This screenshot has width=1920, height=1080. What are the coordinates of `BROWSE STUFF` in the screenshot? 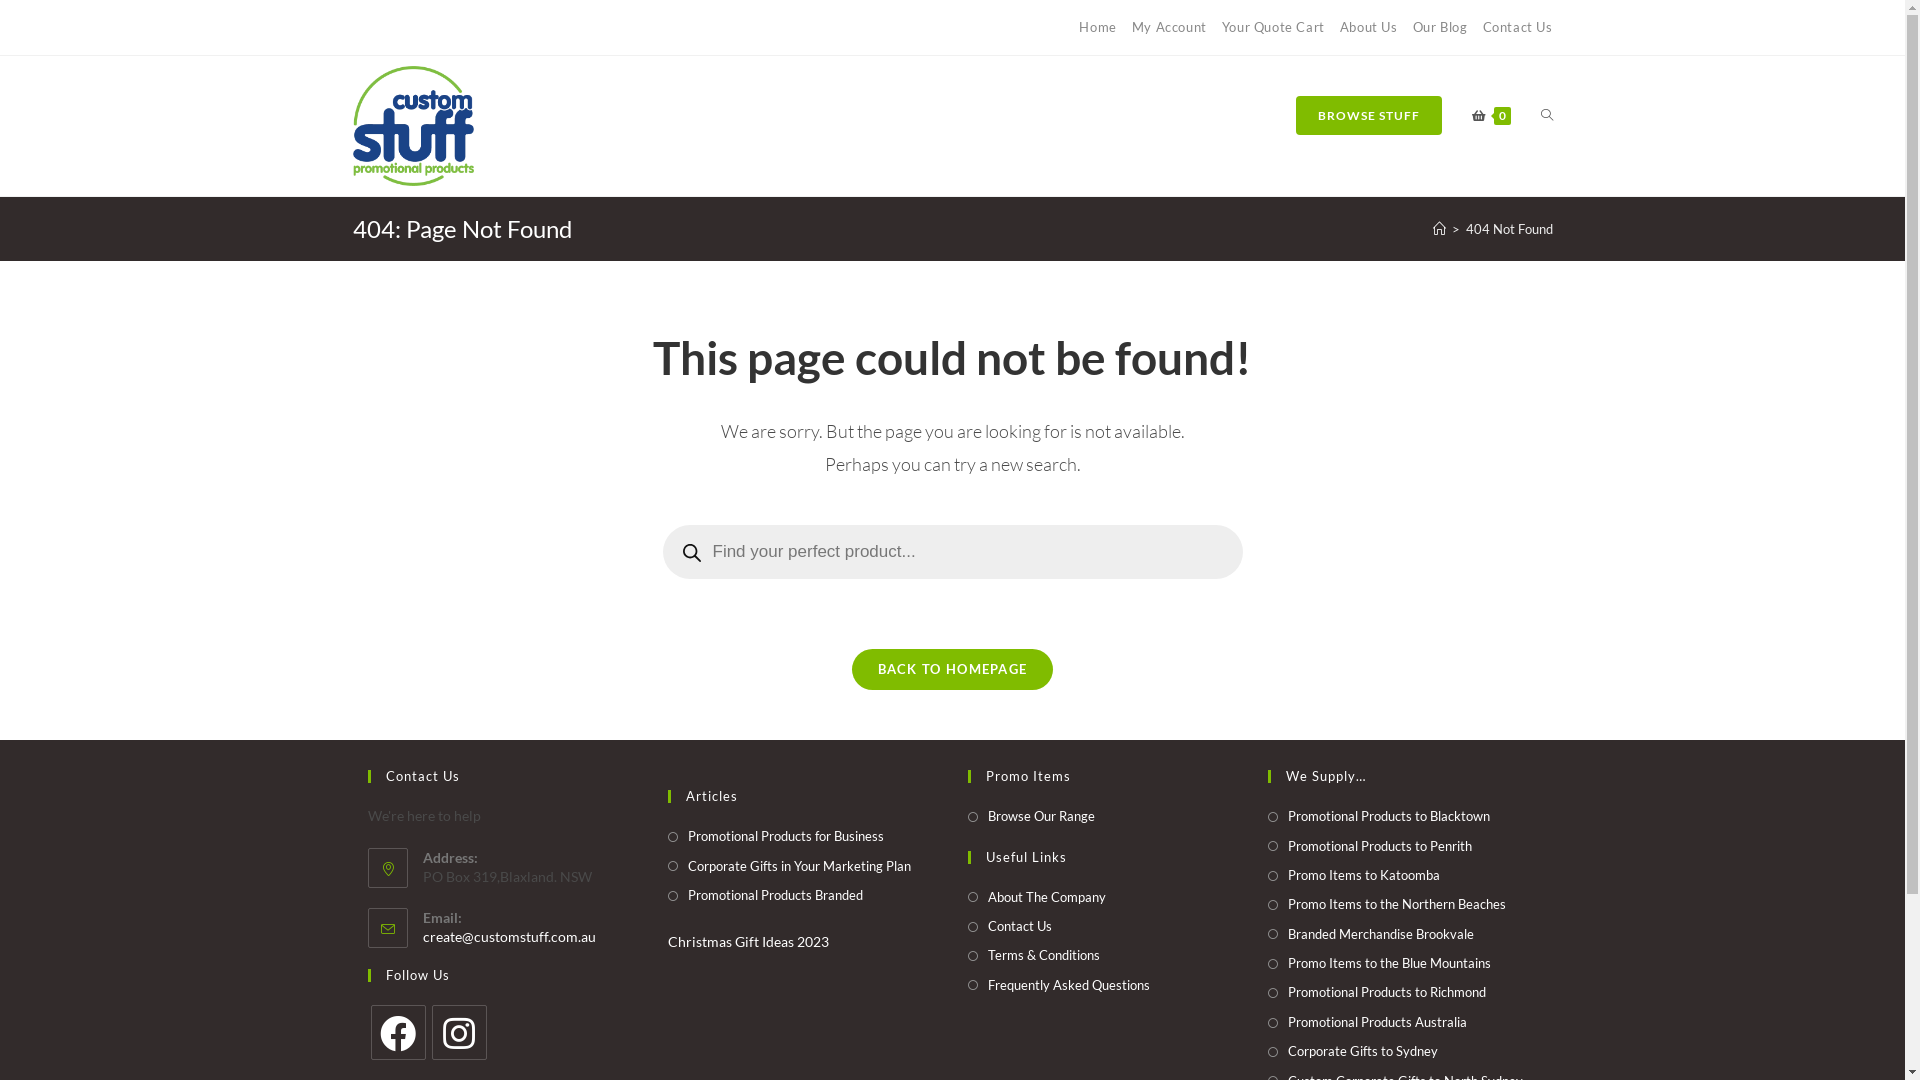 It's located at (1368, 116).